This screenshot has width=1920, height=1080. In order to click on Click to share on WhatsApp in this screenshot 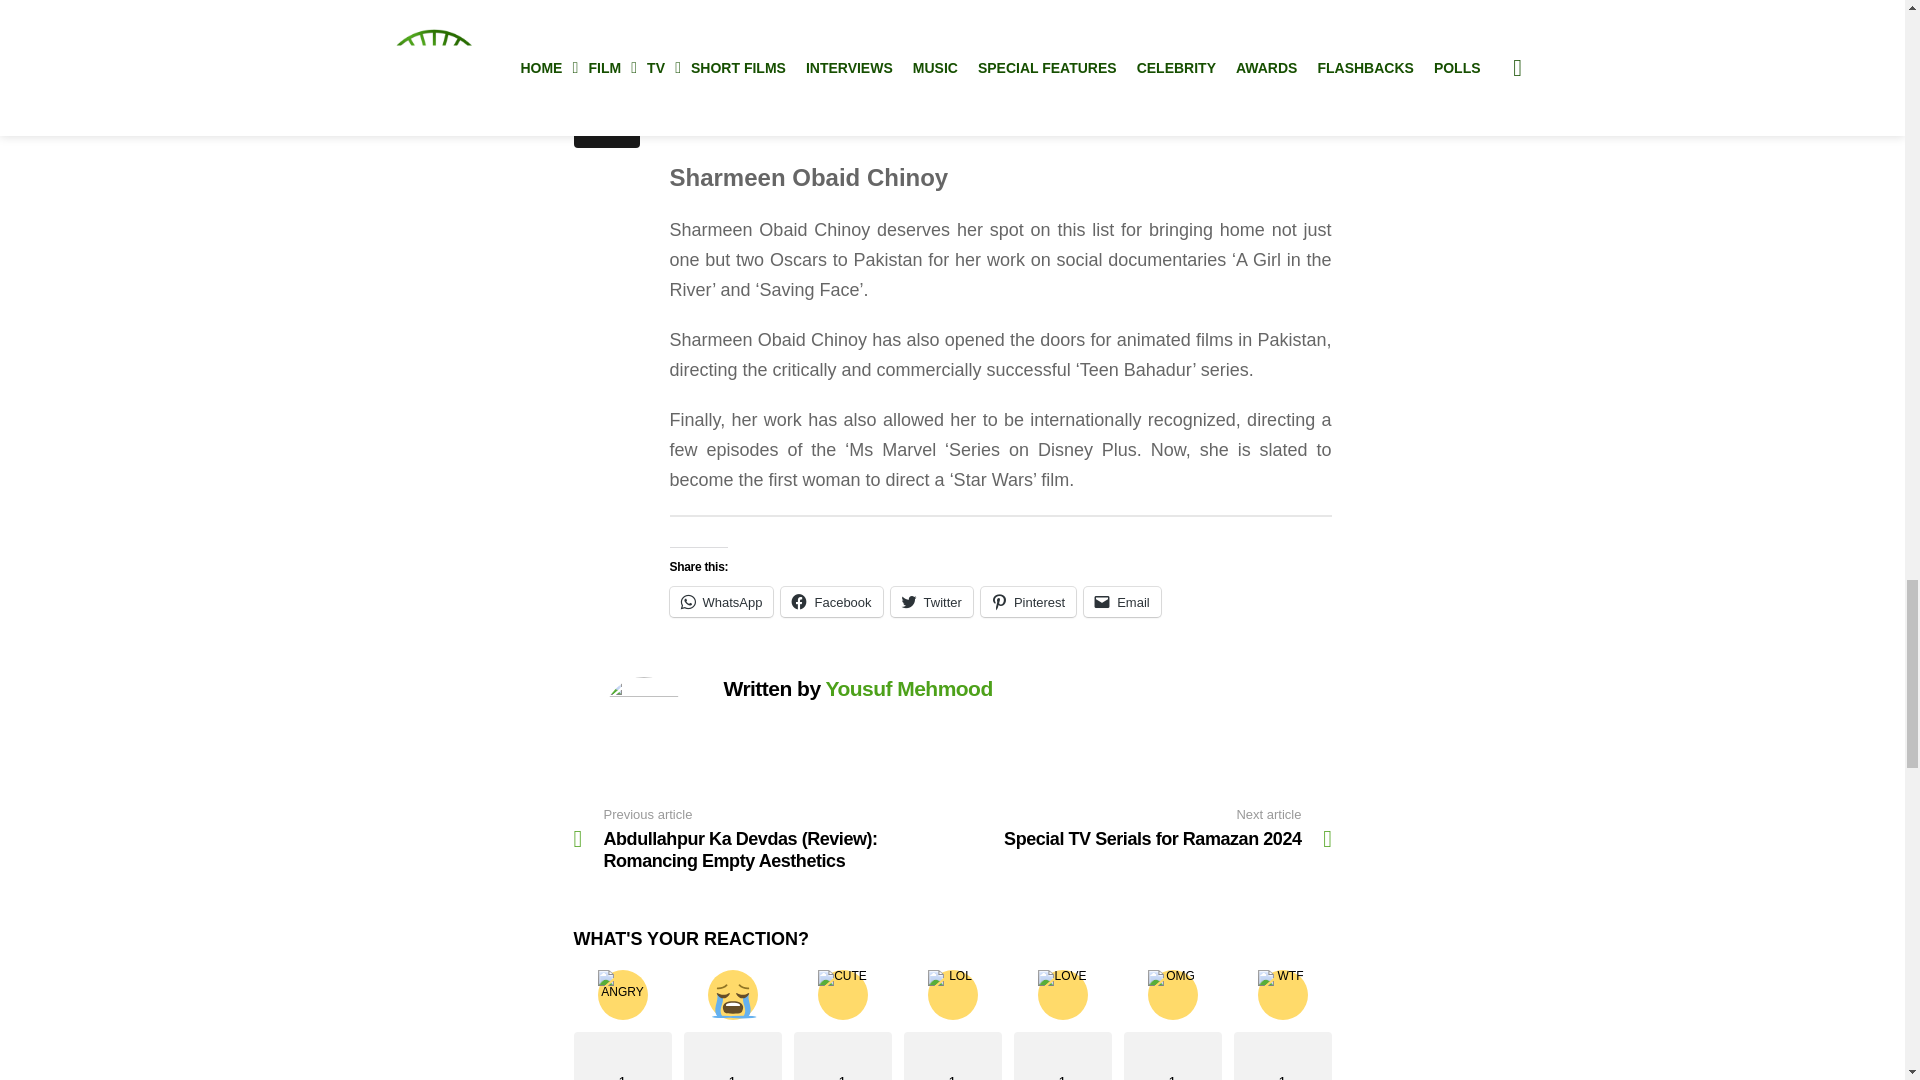, I will do `click(722, 602)`.